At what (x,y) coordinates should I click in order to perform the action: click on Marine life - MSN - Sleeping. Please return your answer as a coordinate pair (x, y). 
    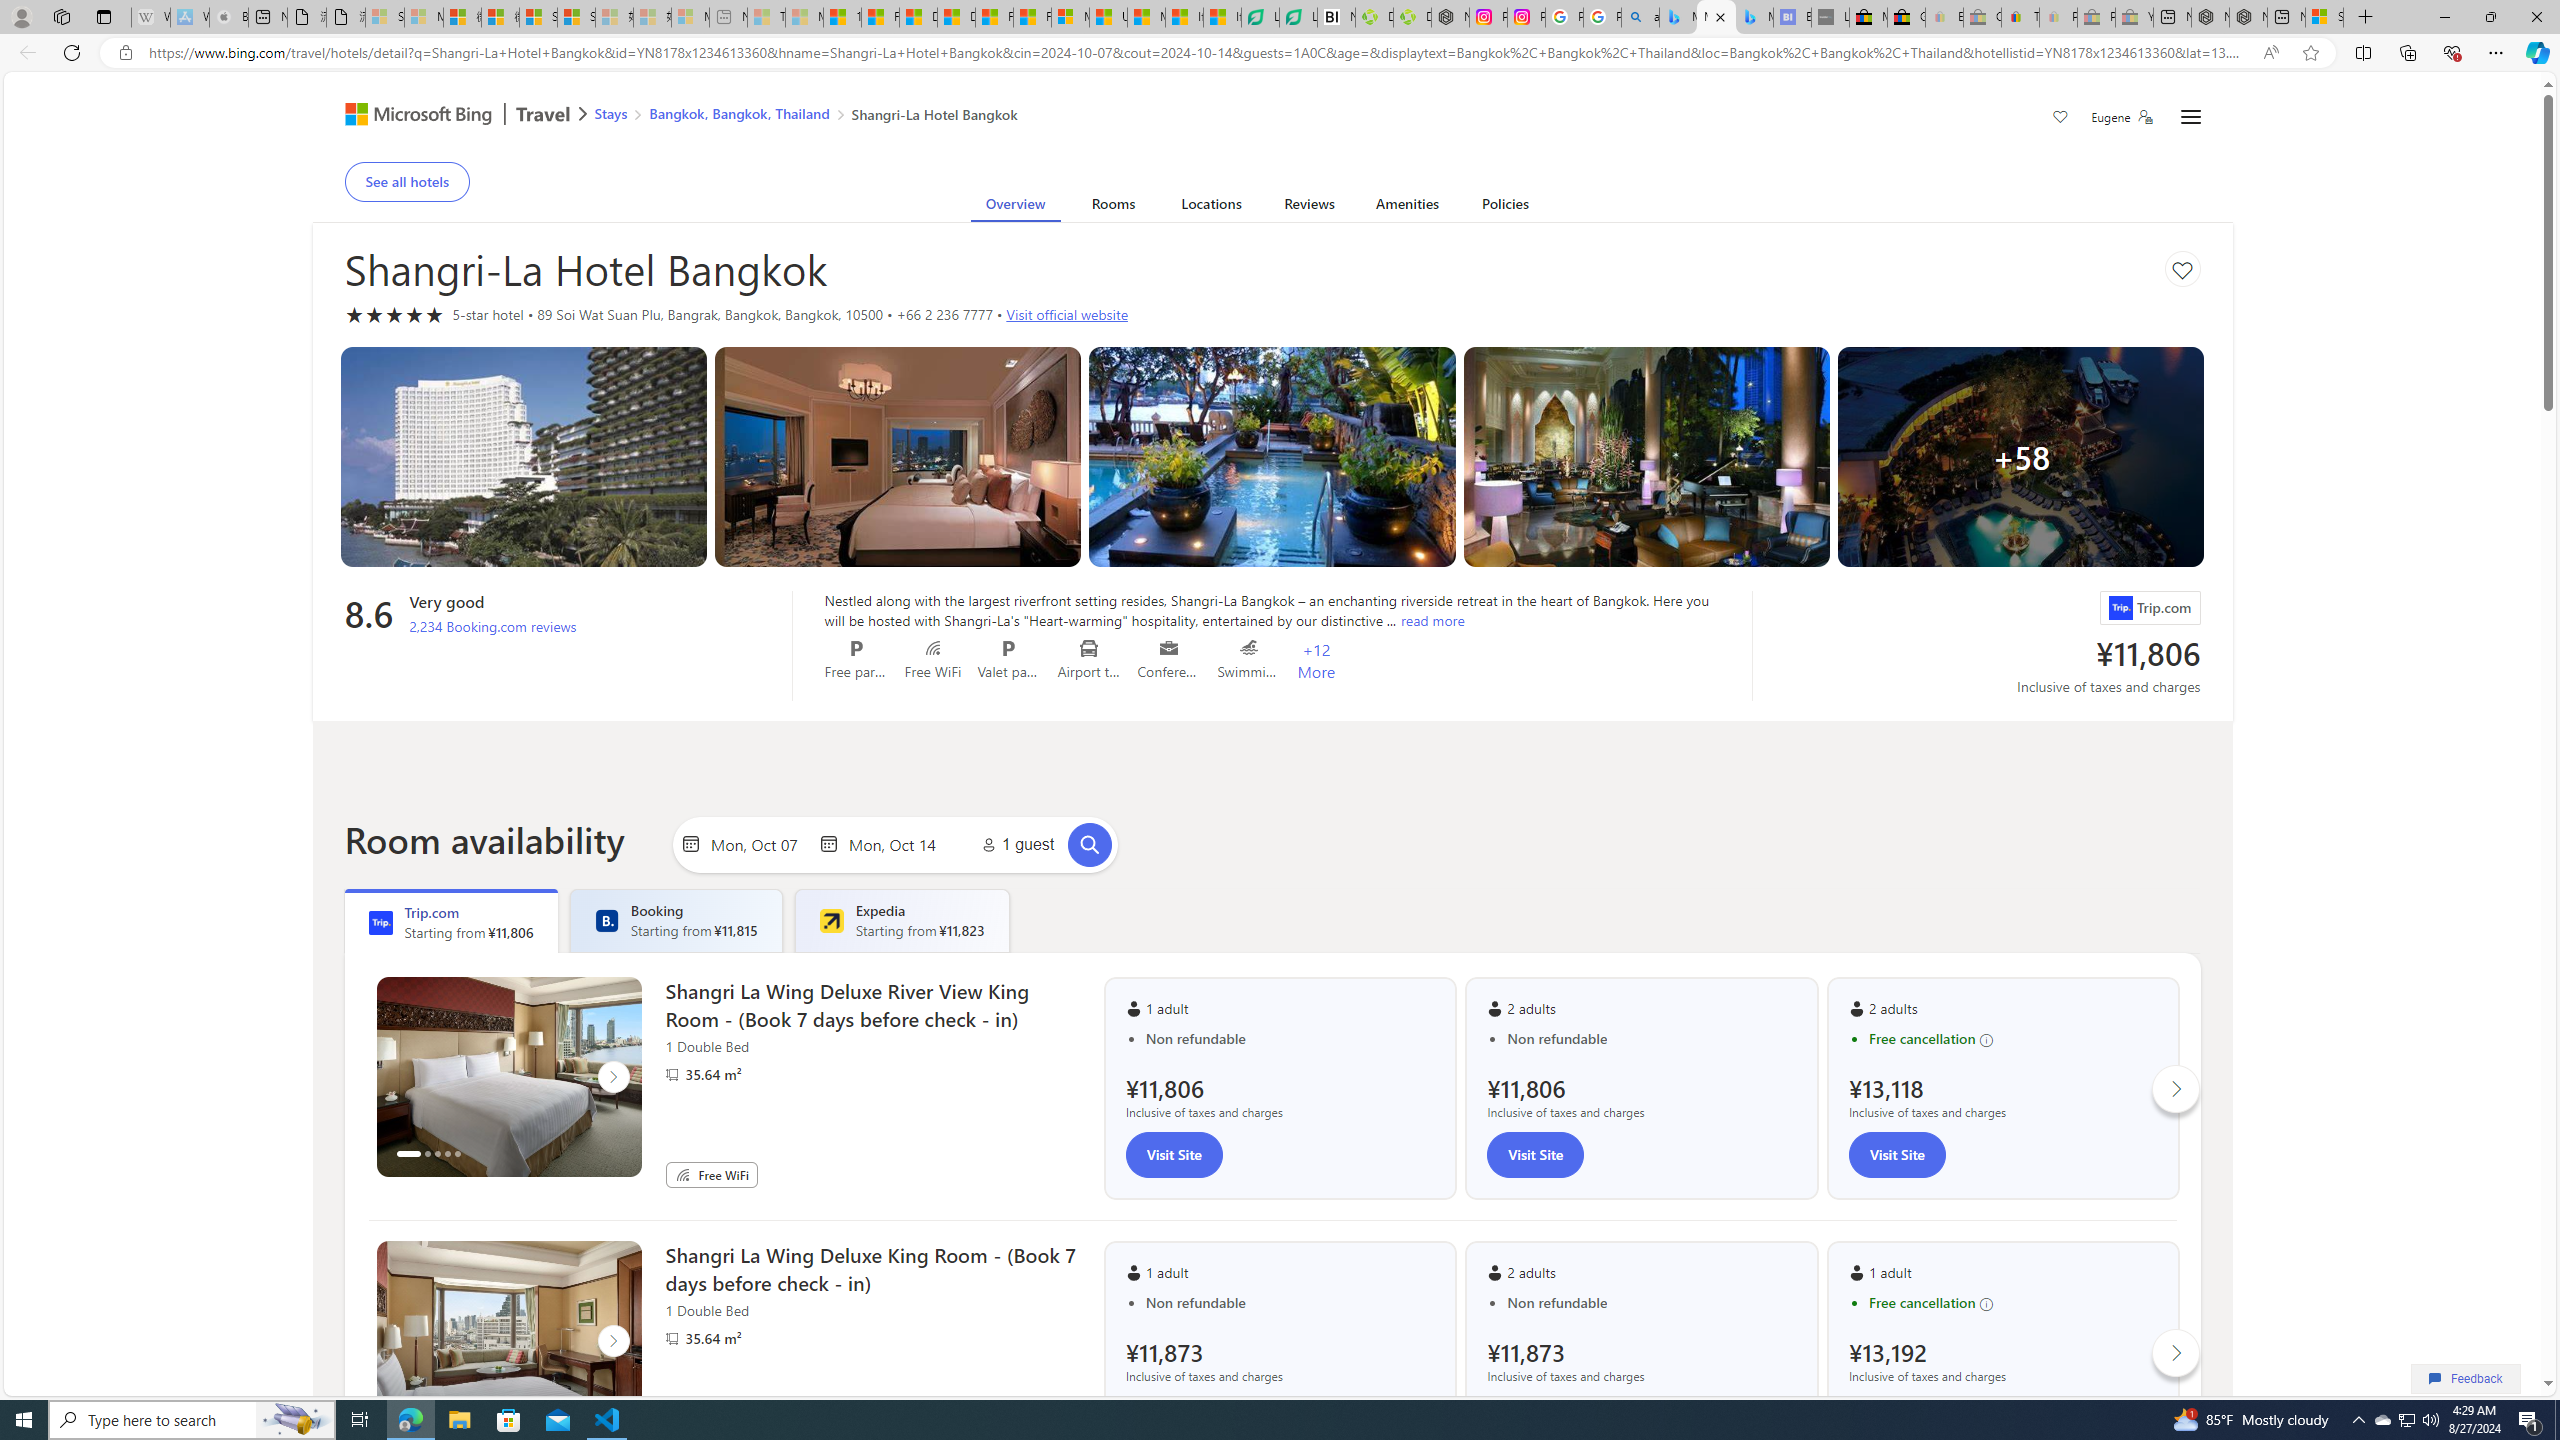
    Looking at the image, I should click on (805, 17).